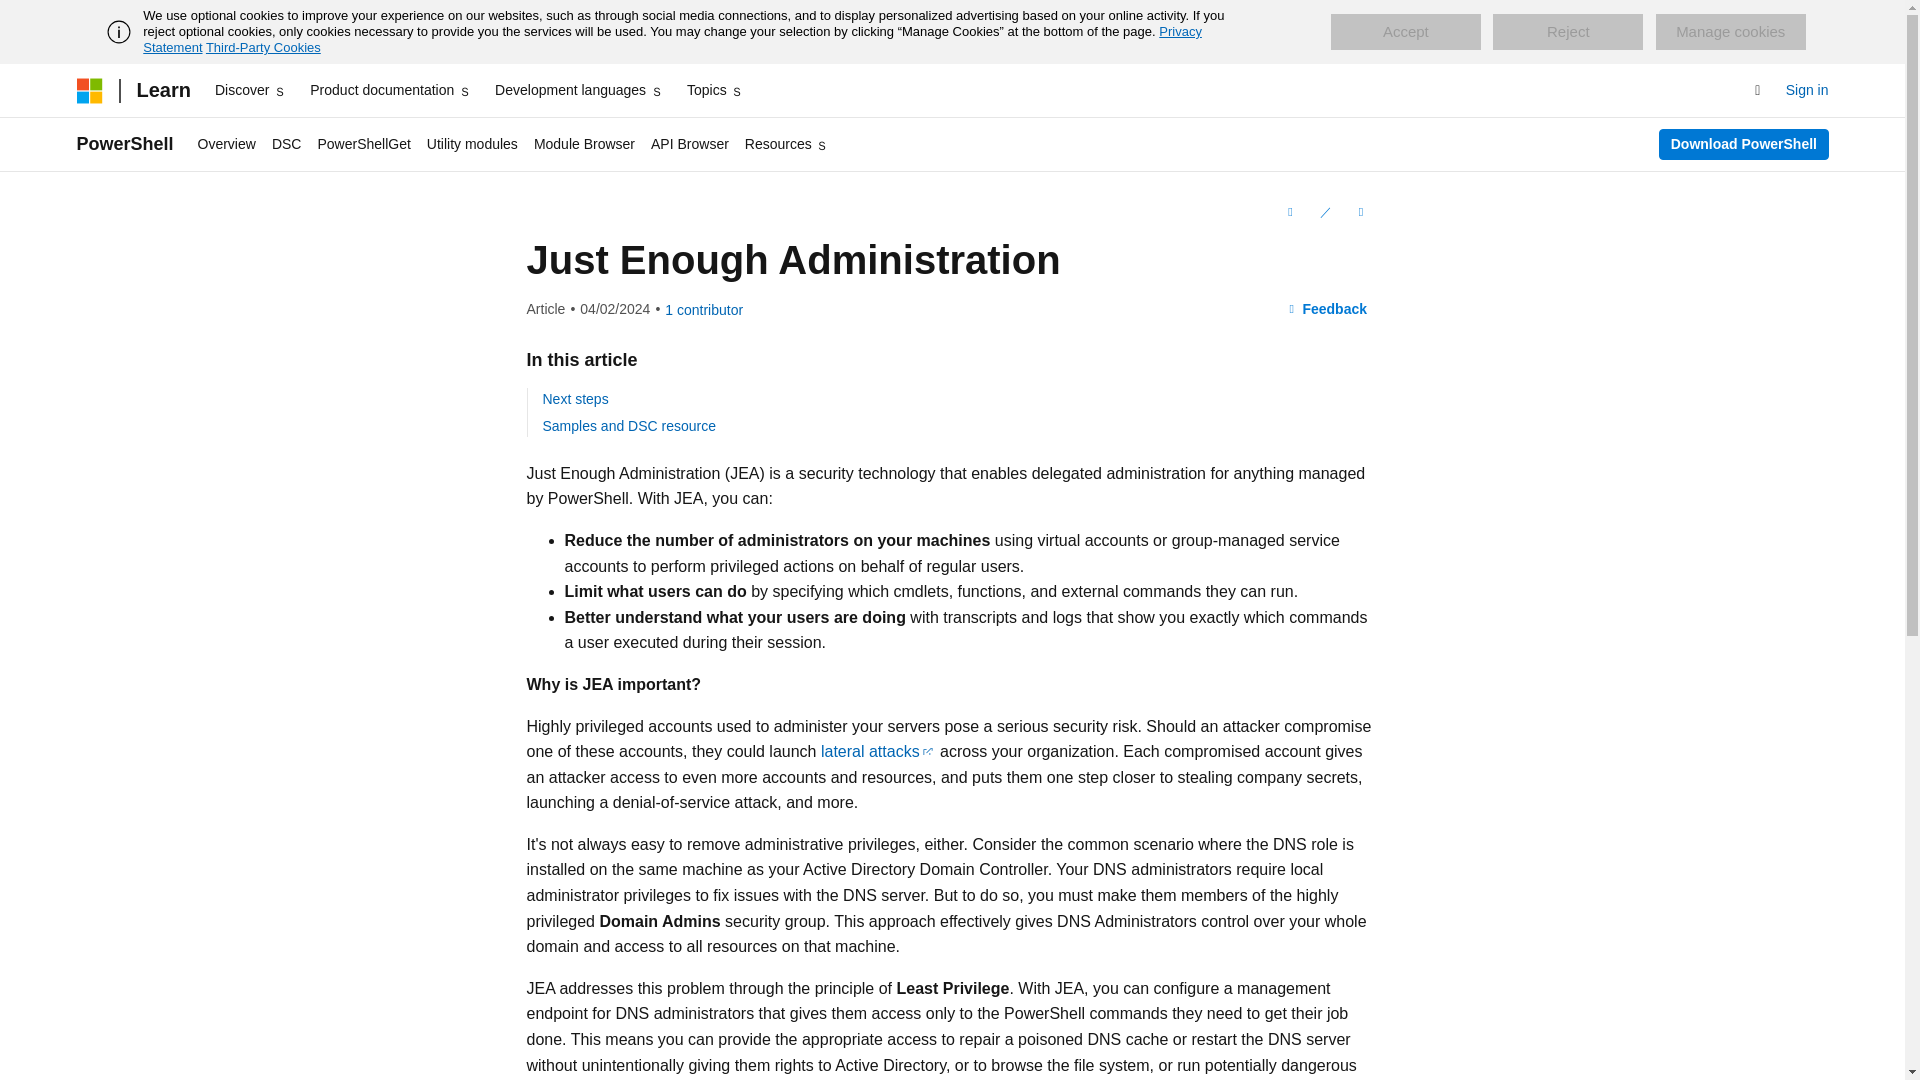  Describe the element at coordinates (672, 39) in the screenshot. I see `Privacy Statement` at that location.